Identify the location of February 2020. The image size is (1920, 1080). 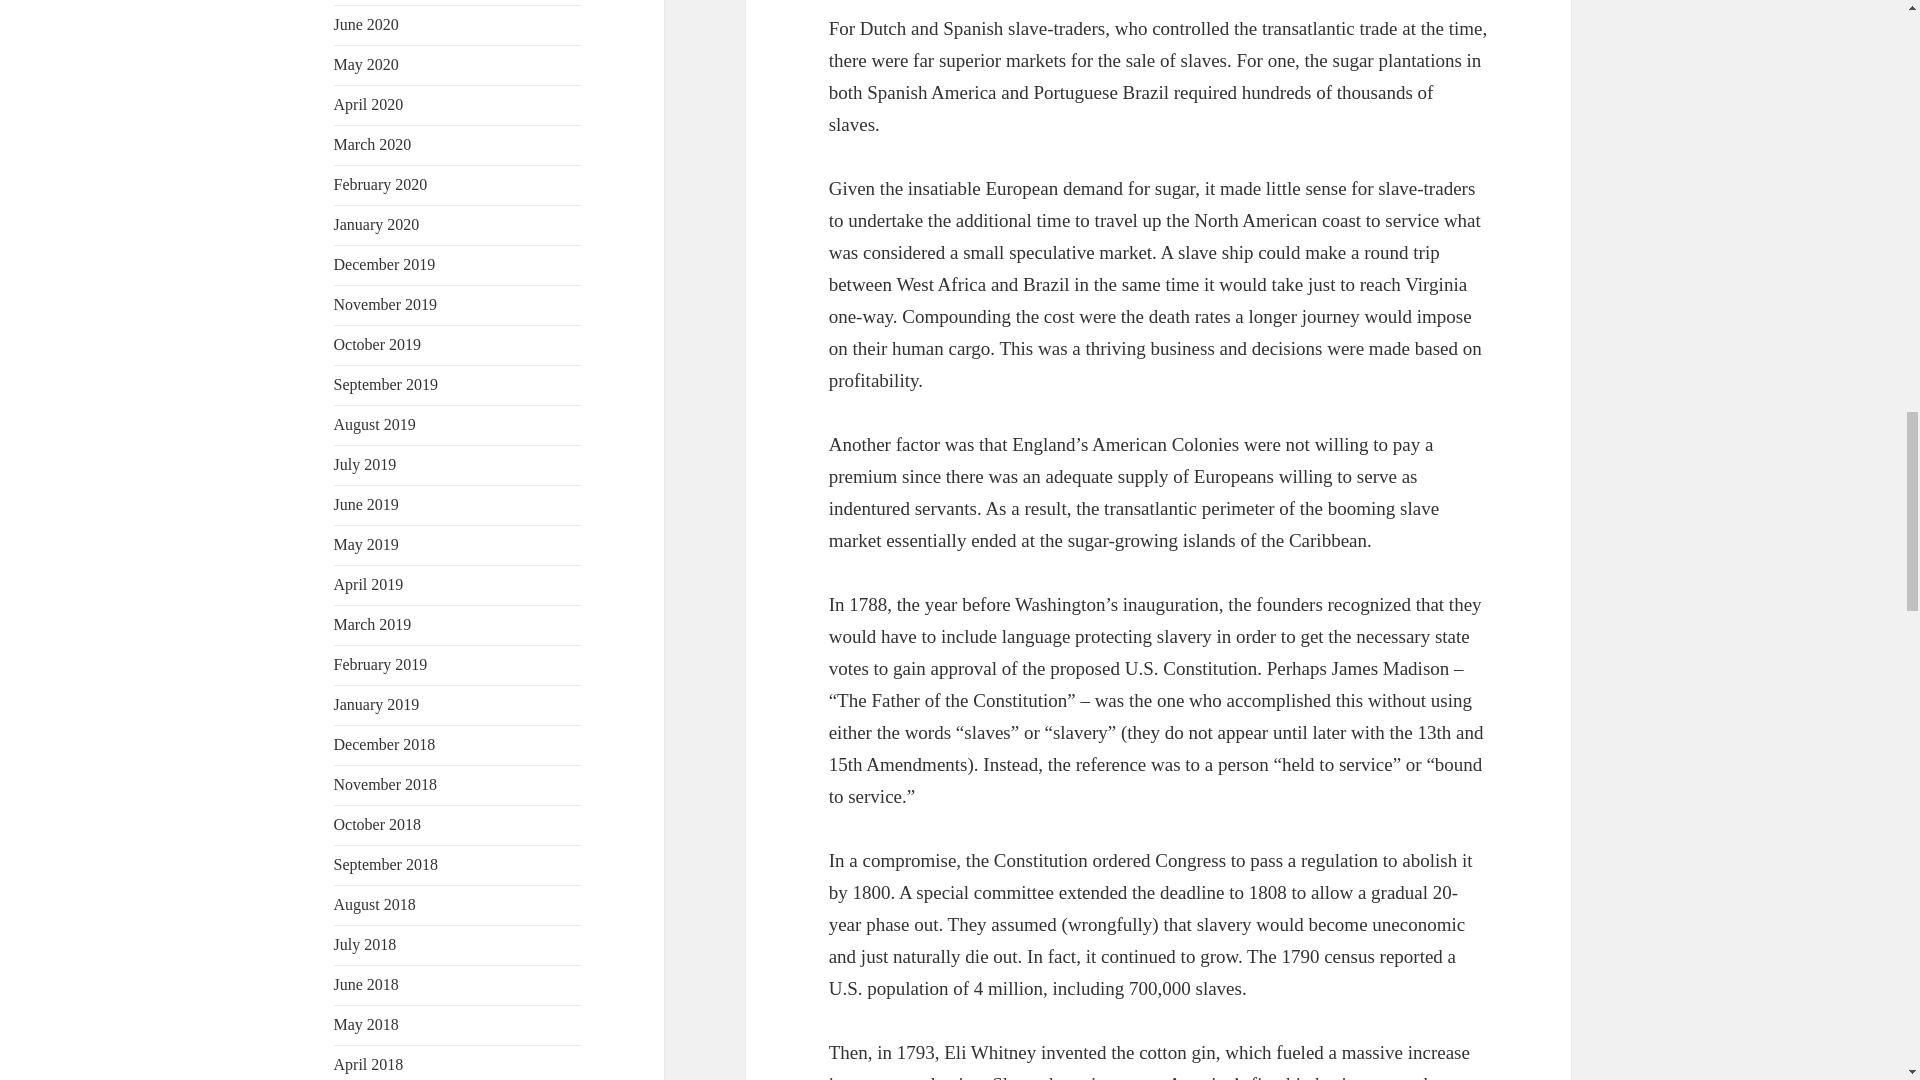
(381, 184).